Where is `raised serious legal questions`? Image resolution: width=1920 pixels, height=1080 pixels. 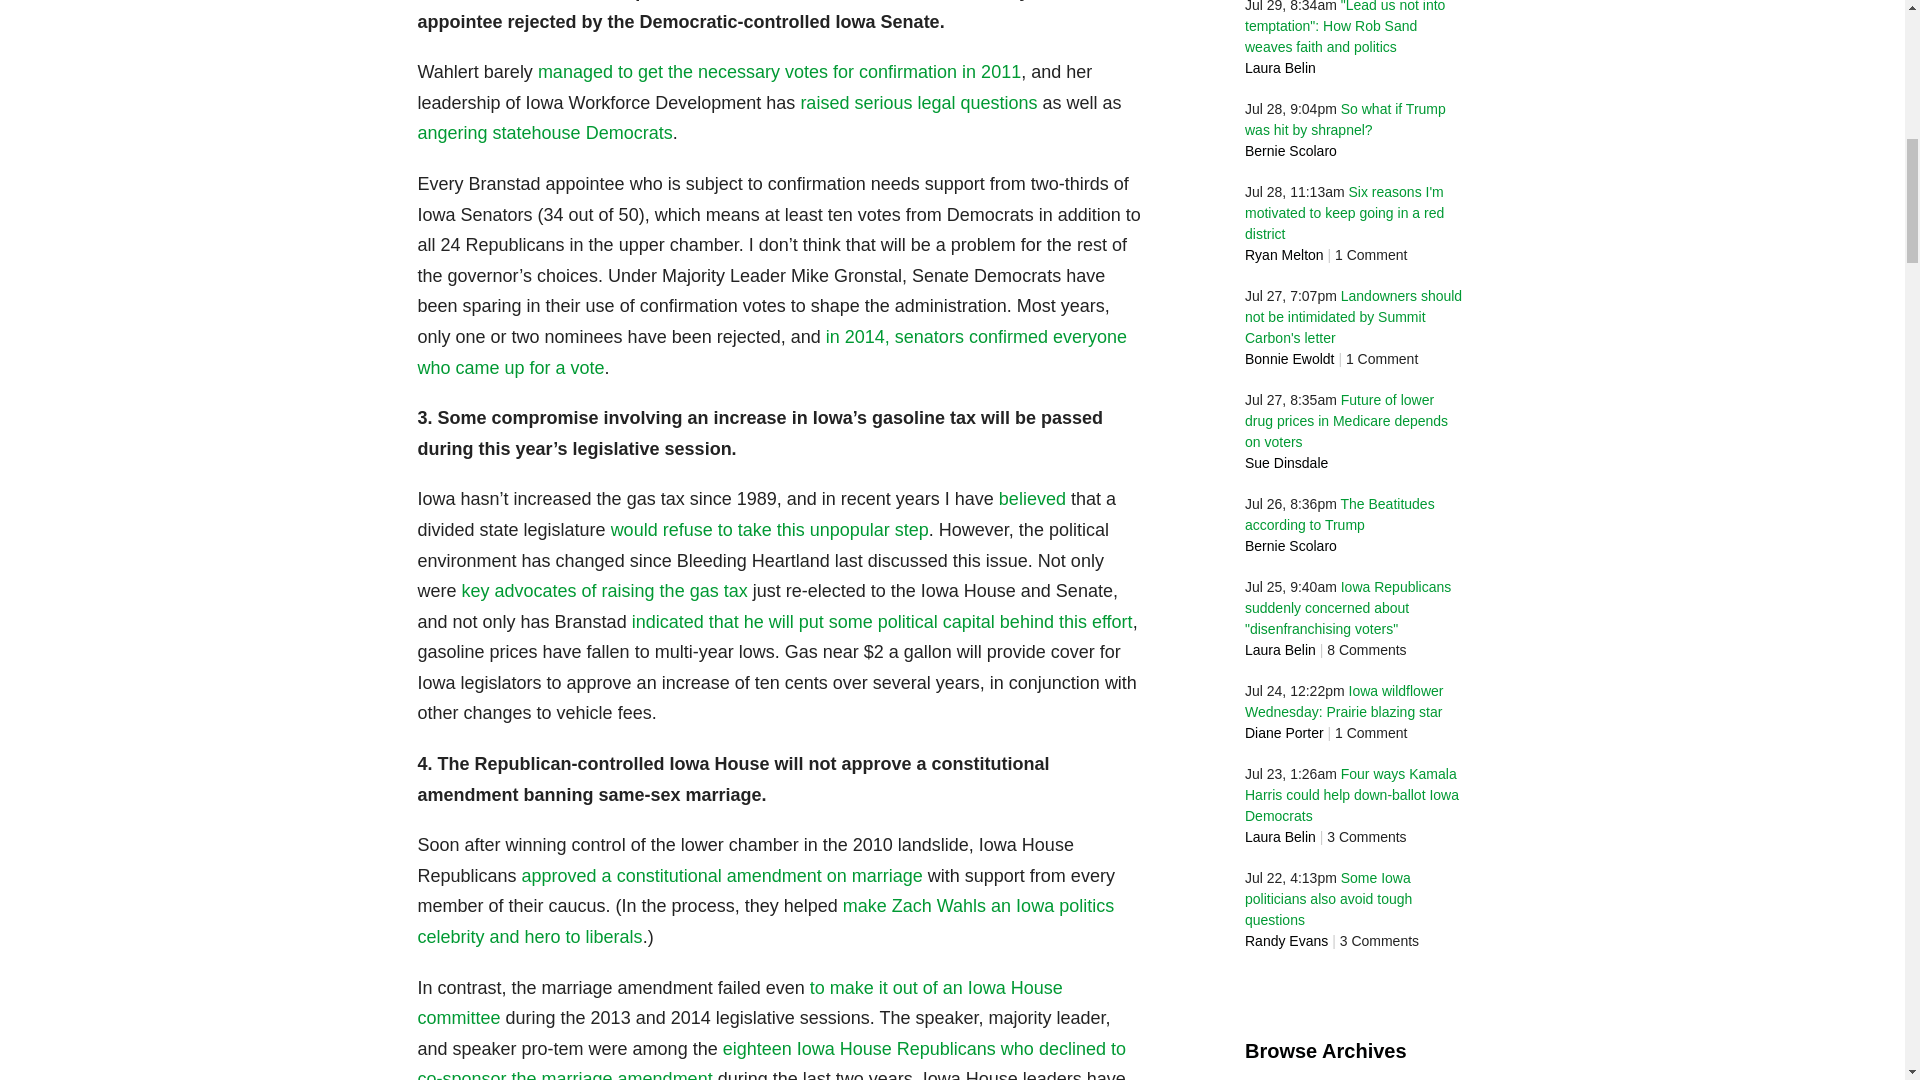
raised serious legal questions is located at coordinates (918, 102).